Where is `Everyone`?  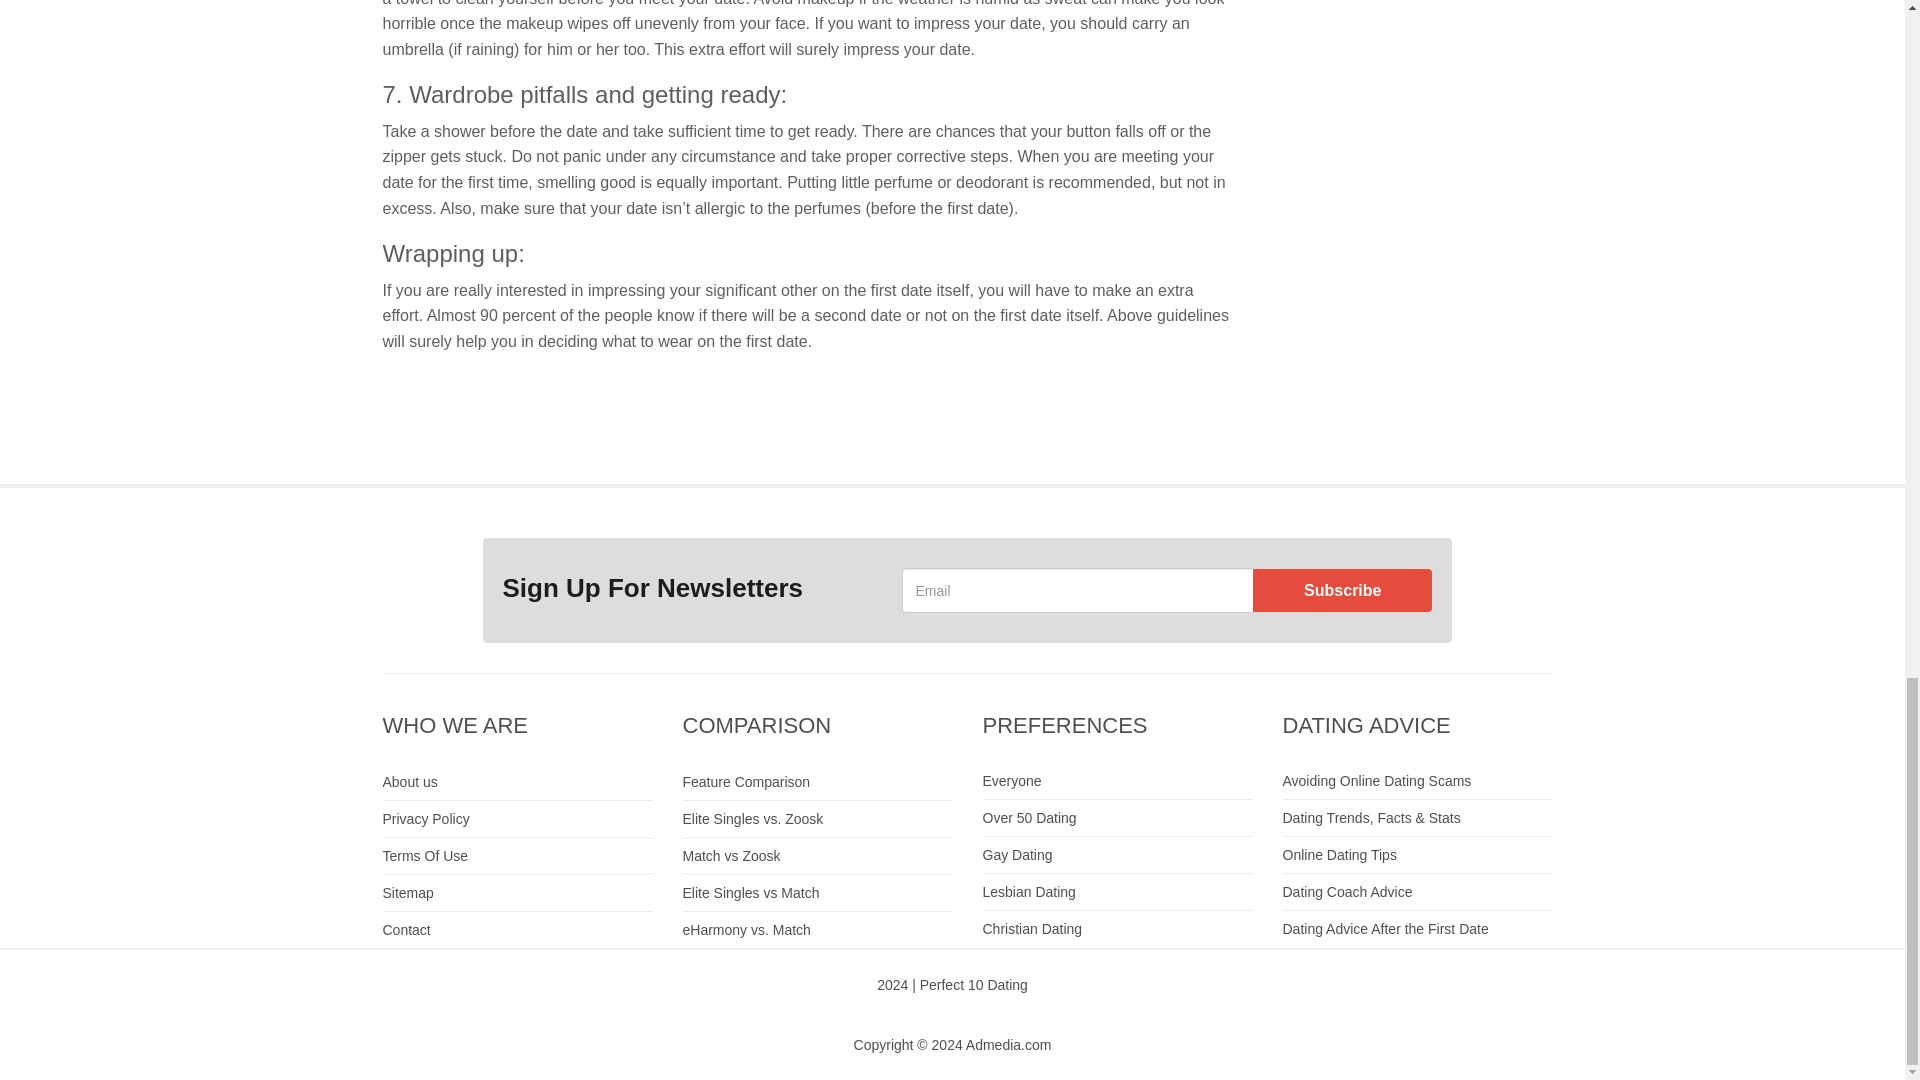
Everyone is located at coordinates (1116, 781).